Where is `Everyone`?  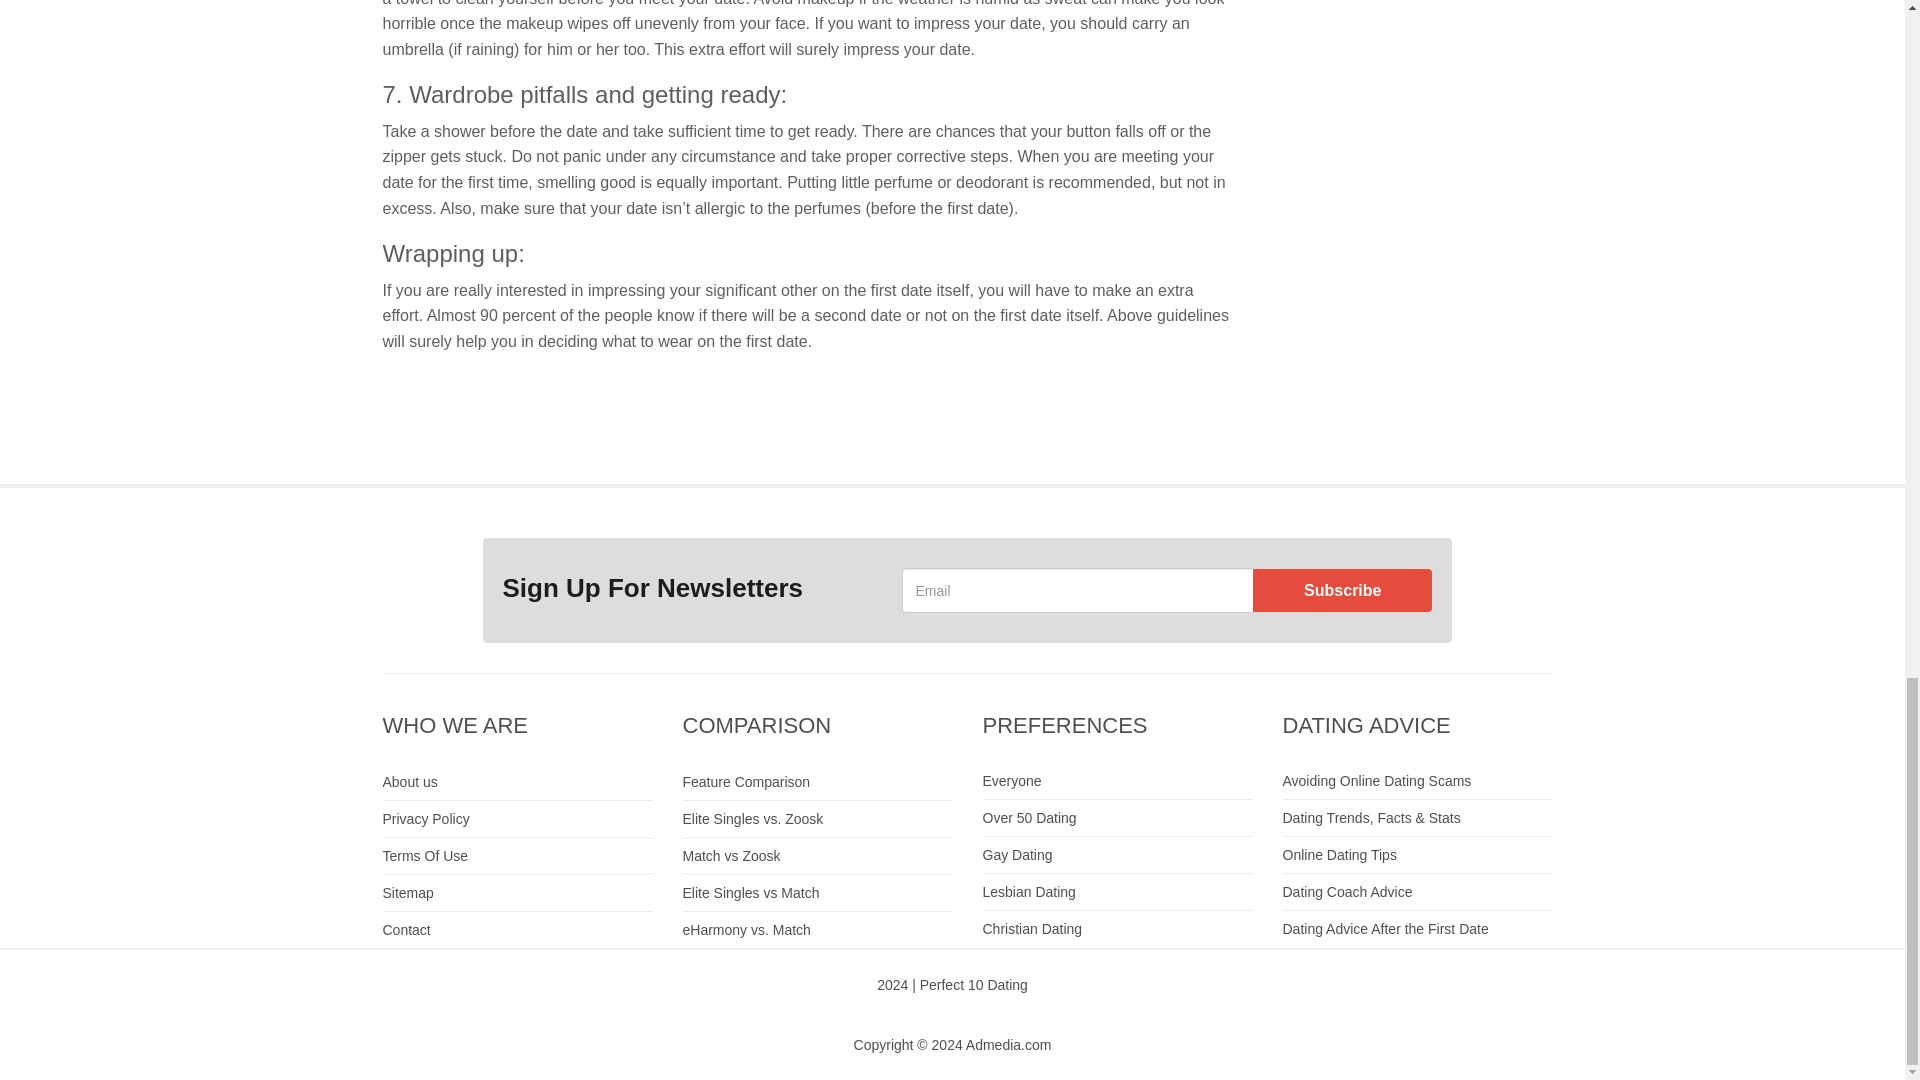
Everyone is located at coordinates (1116, 781).